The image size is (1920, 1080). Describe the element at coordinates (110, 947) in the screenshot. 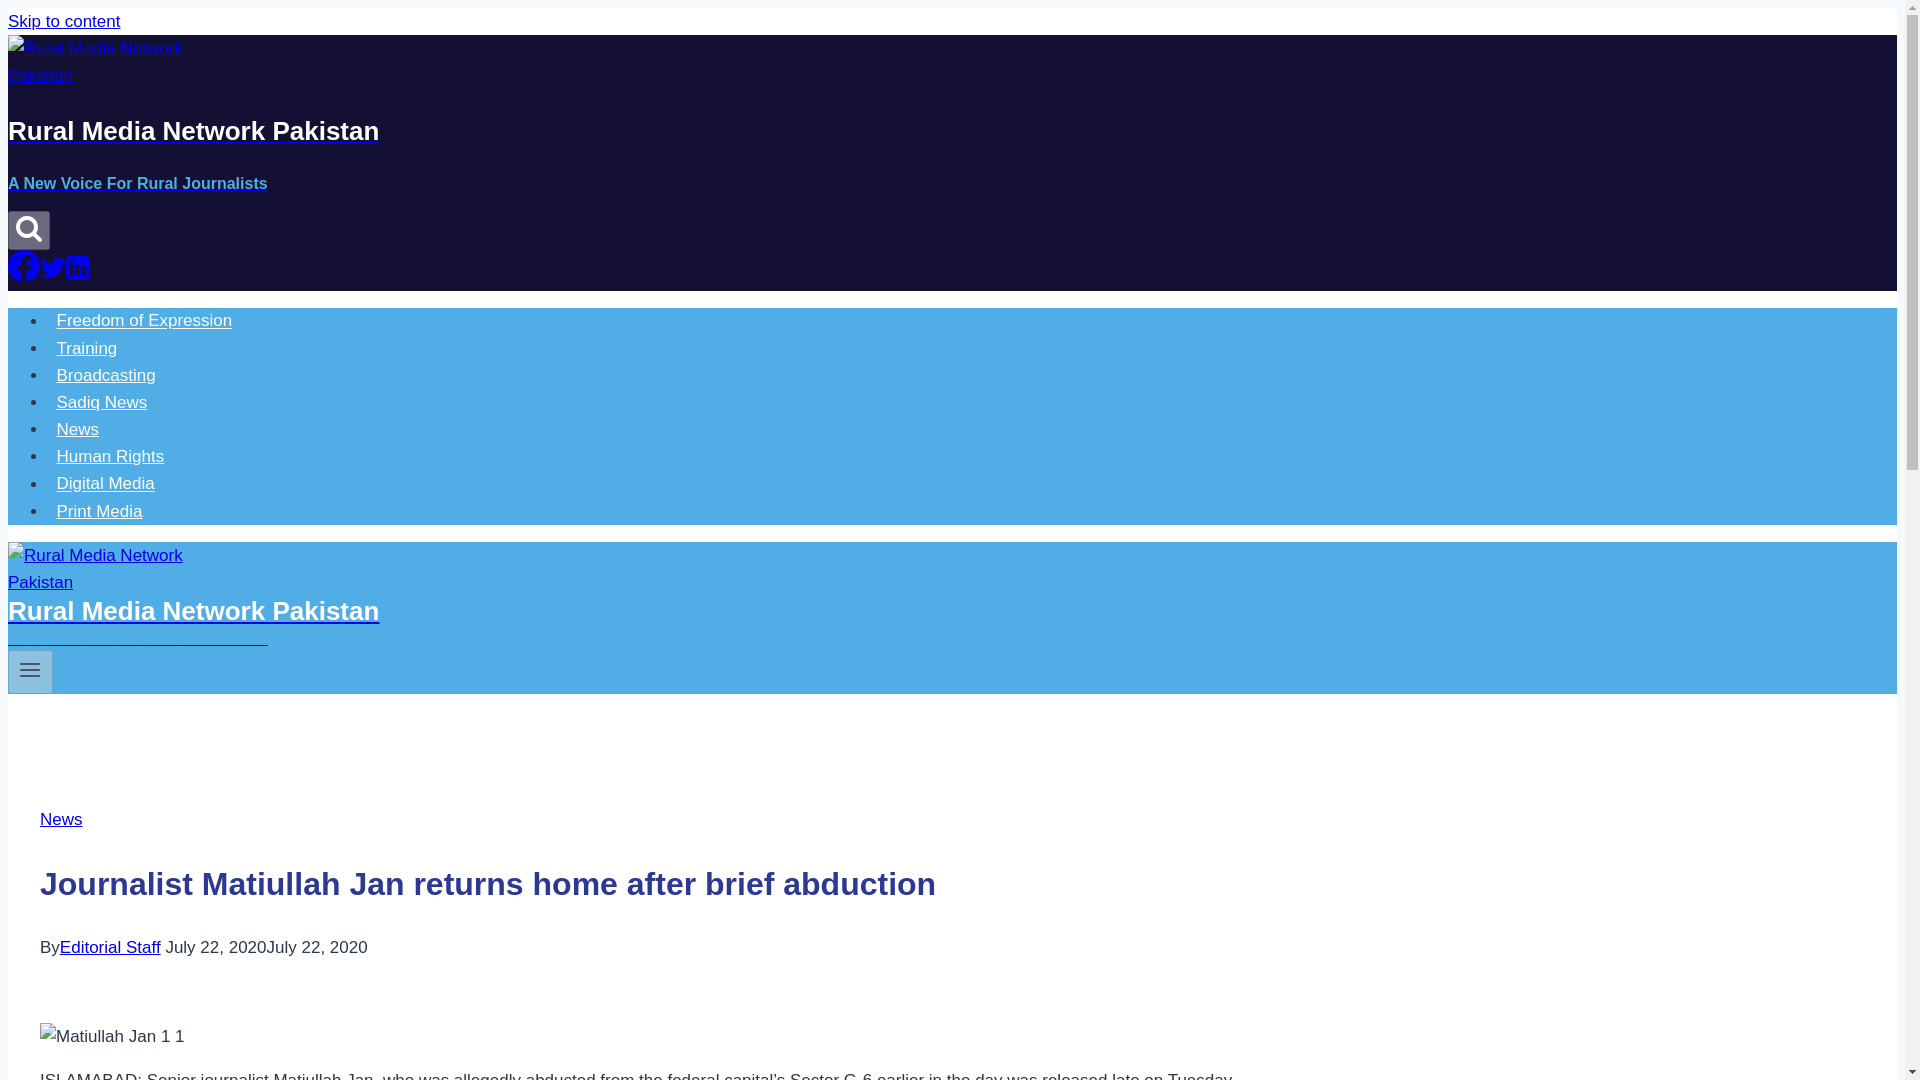

I see `Editorial Staff` at that location.